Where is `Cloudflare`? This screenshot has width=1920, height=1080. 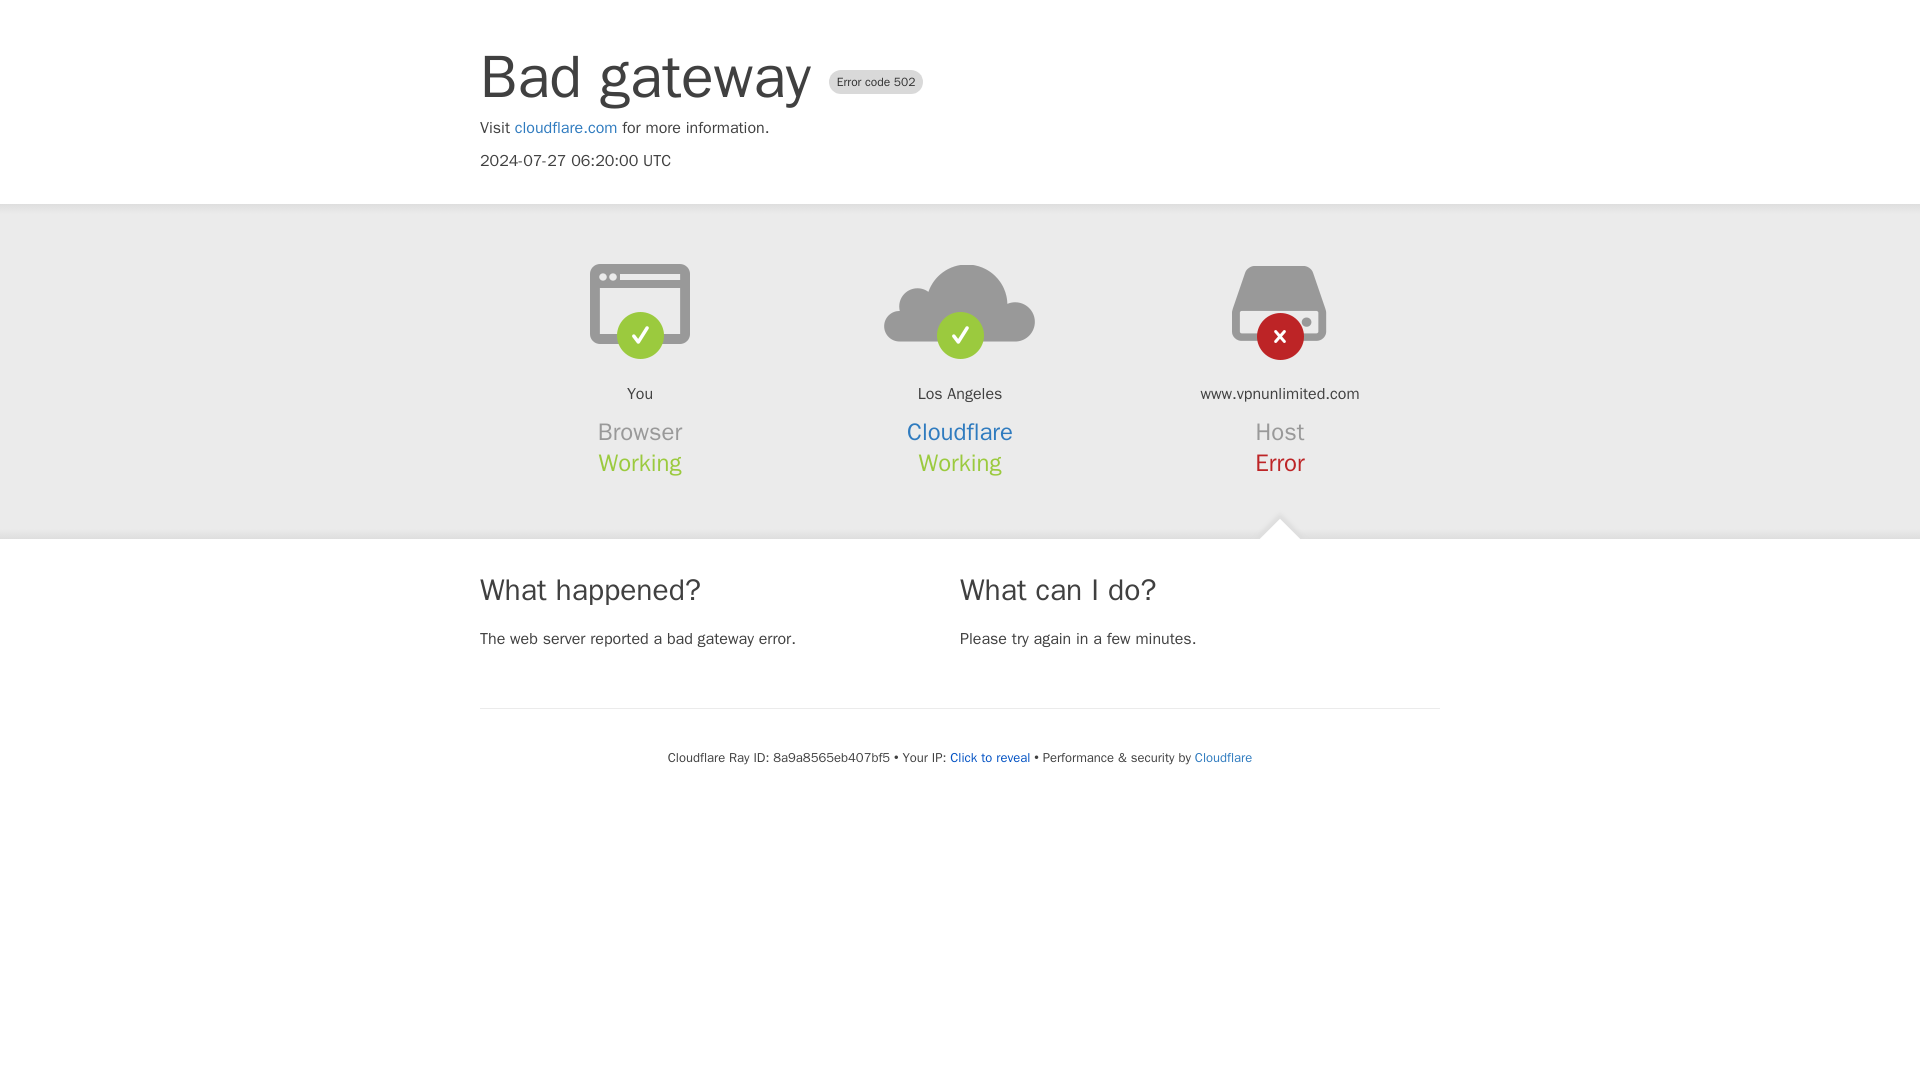
Cloudflare is located at coordinates (960, 432).